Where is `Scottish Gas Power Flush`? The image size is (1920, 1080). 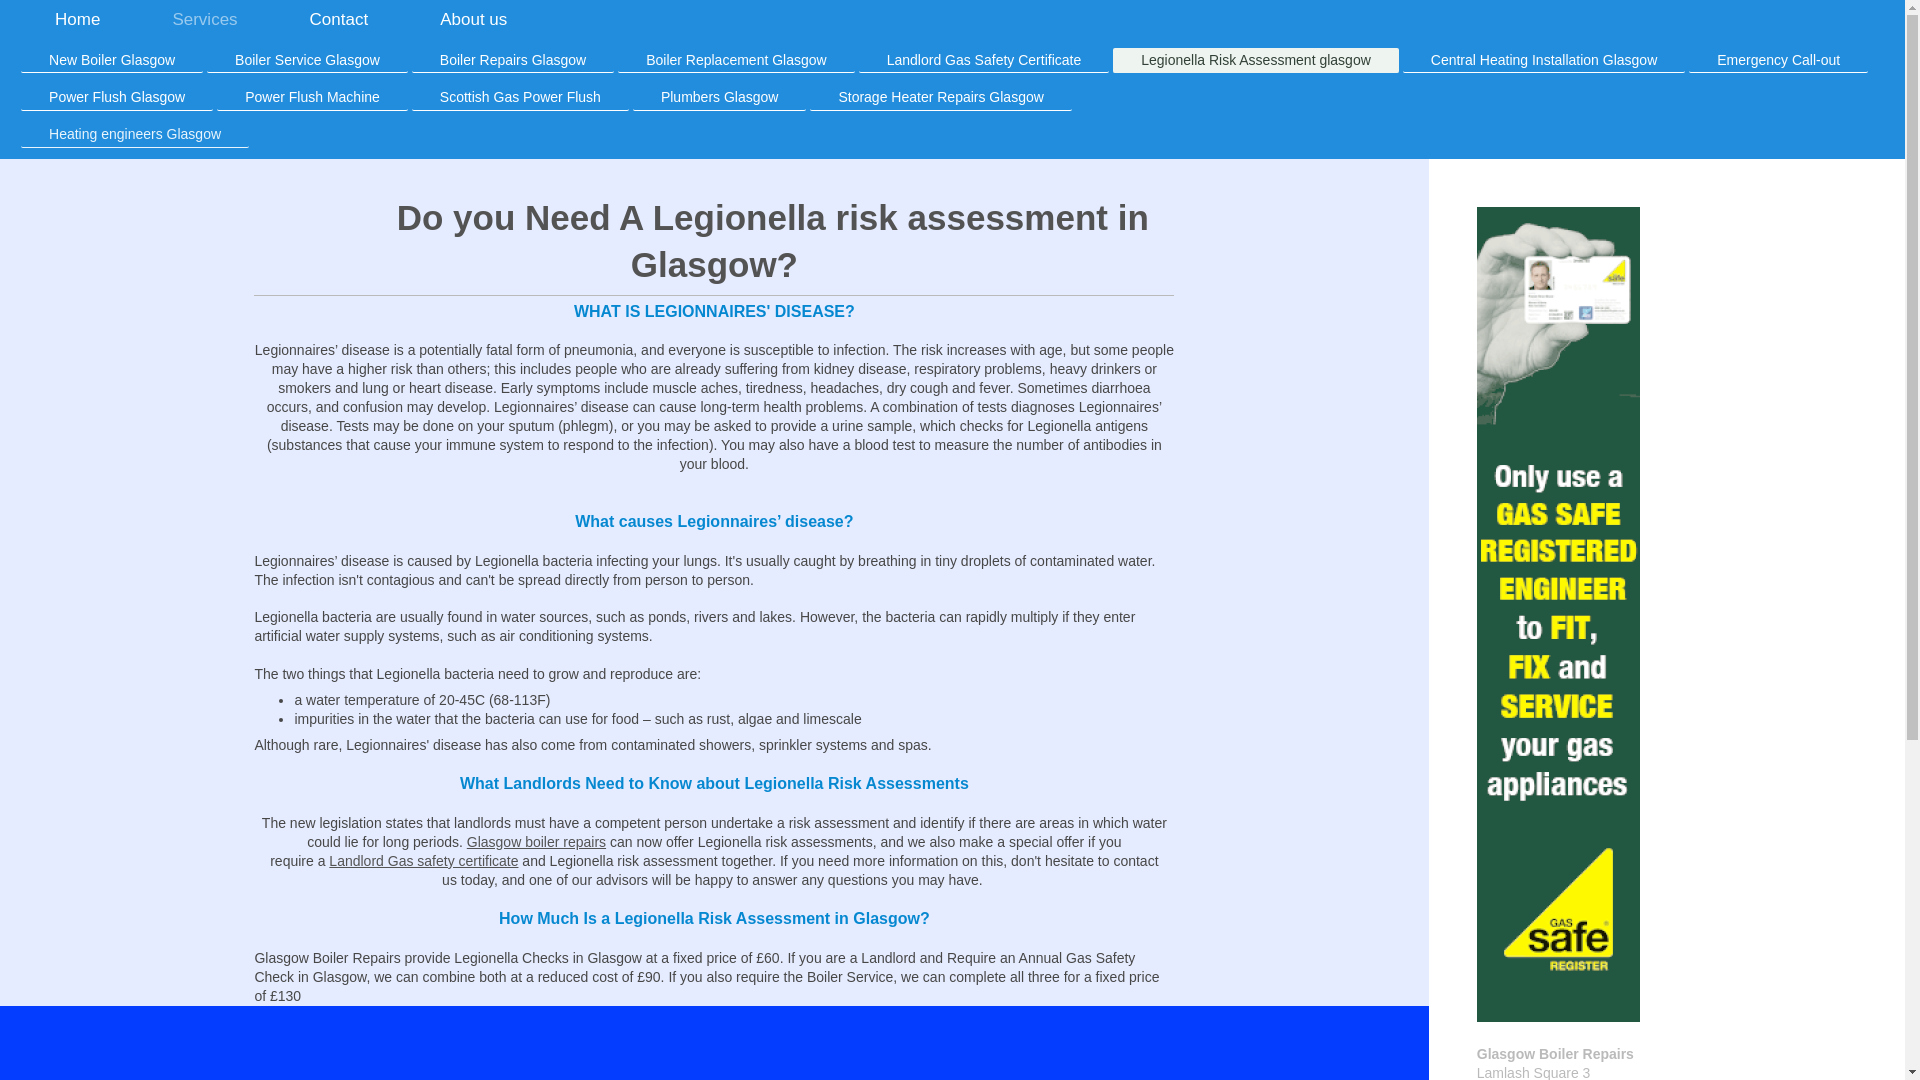 Scottish Gas Power Flush is located at coordinates (520, 98).